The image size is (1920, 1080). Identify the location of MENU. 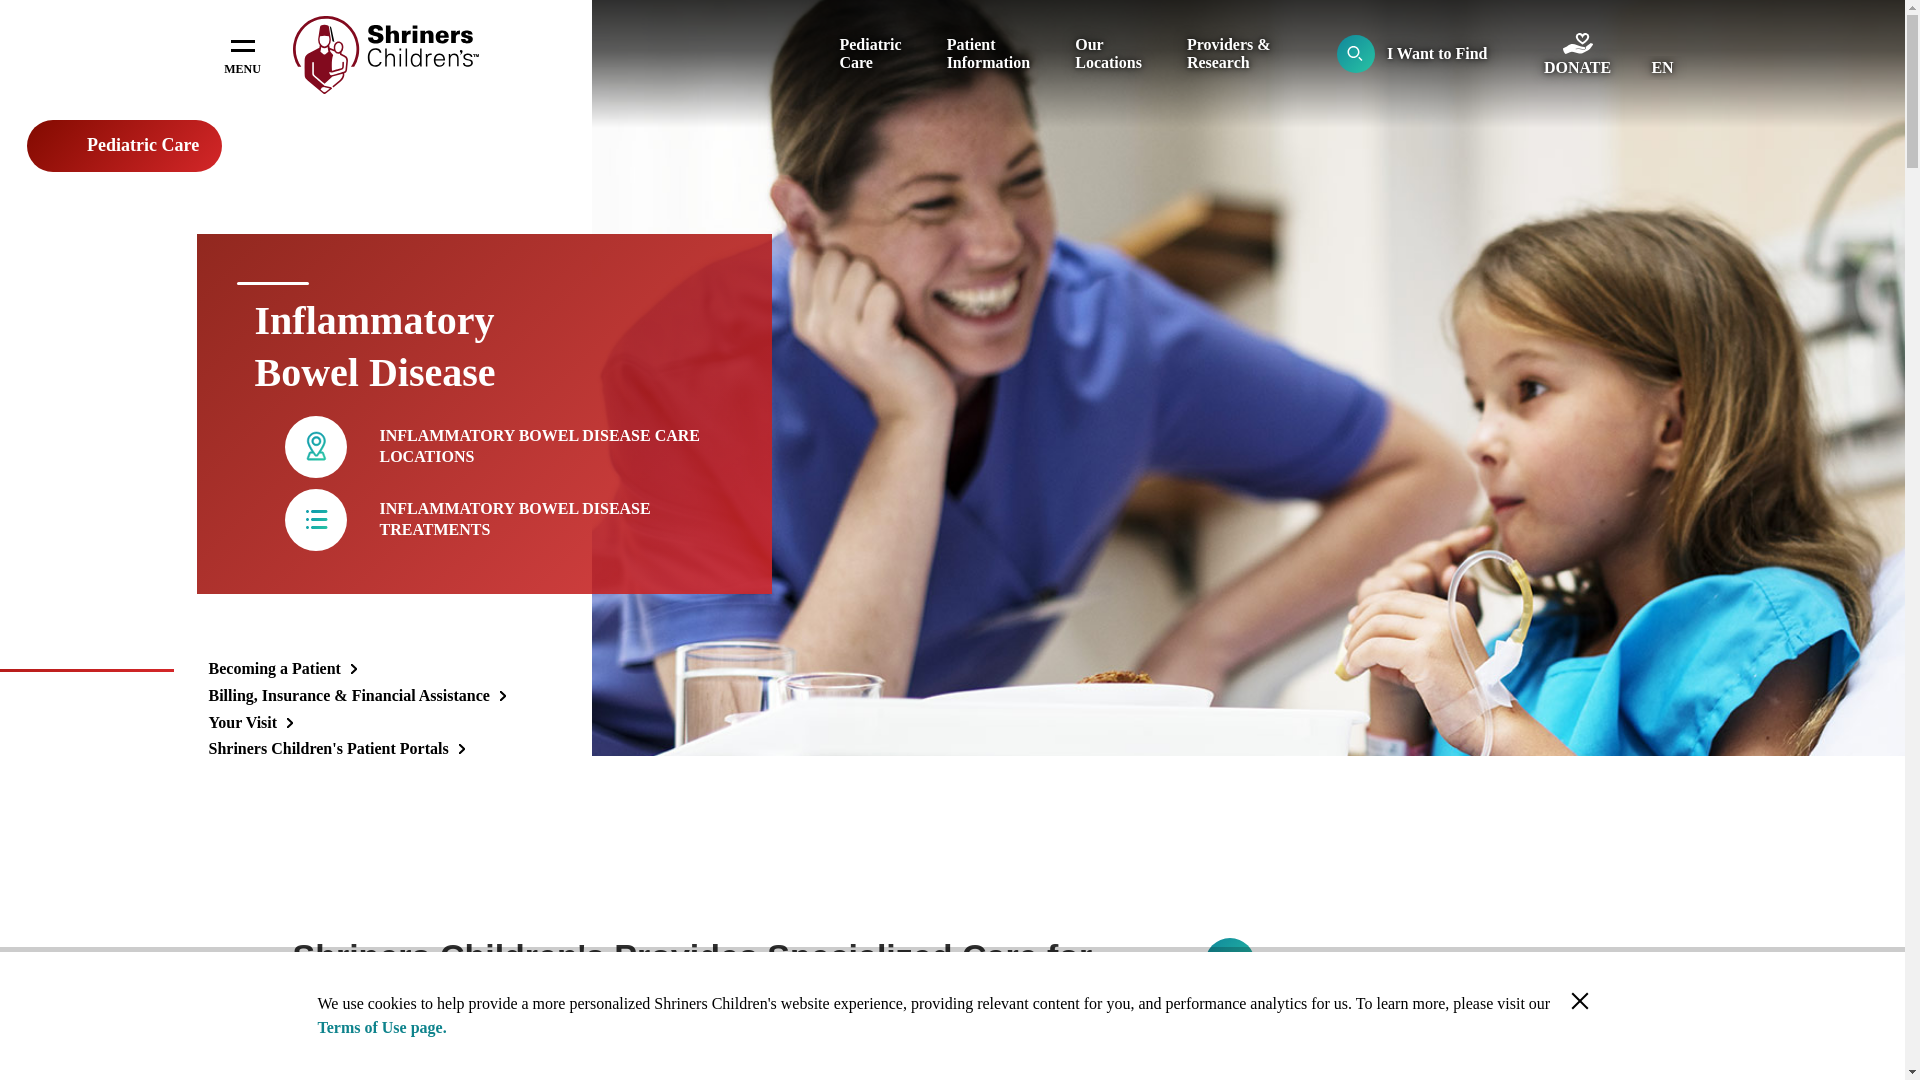
(242, 54).